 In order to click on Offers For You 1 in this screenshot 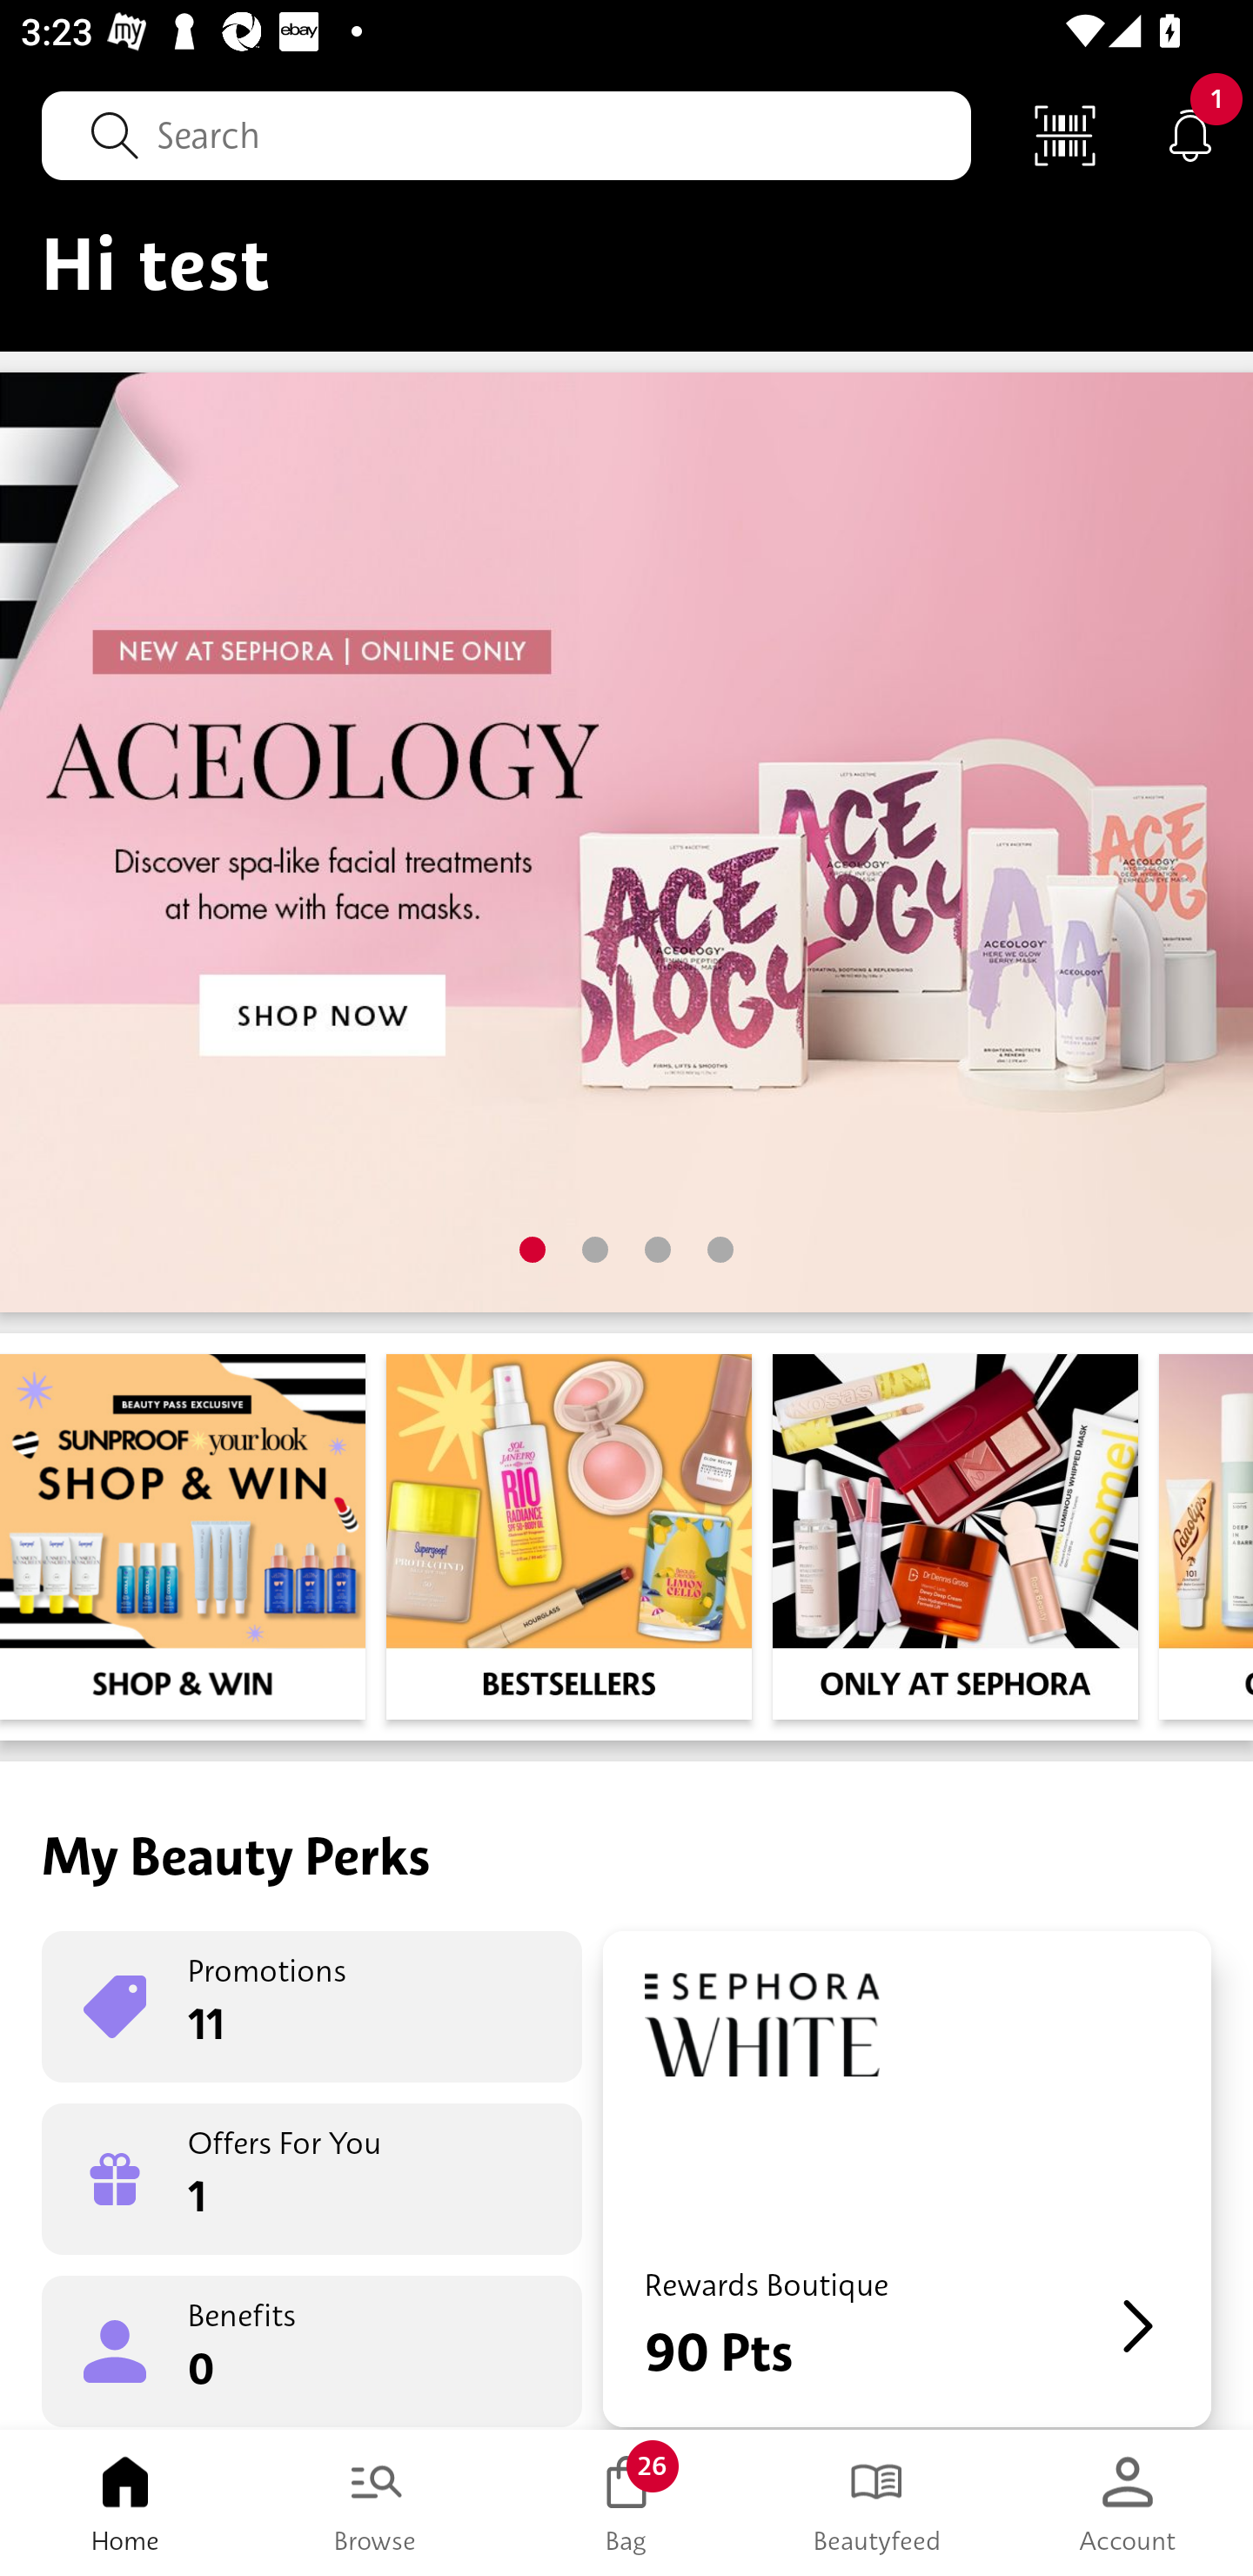, I will do `click(312, 2179)`.